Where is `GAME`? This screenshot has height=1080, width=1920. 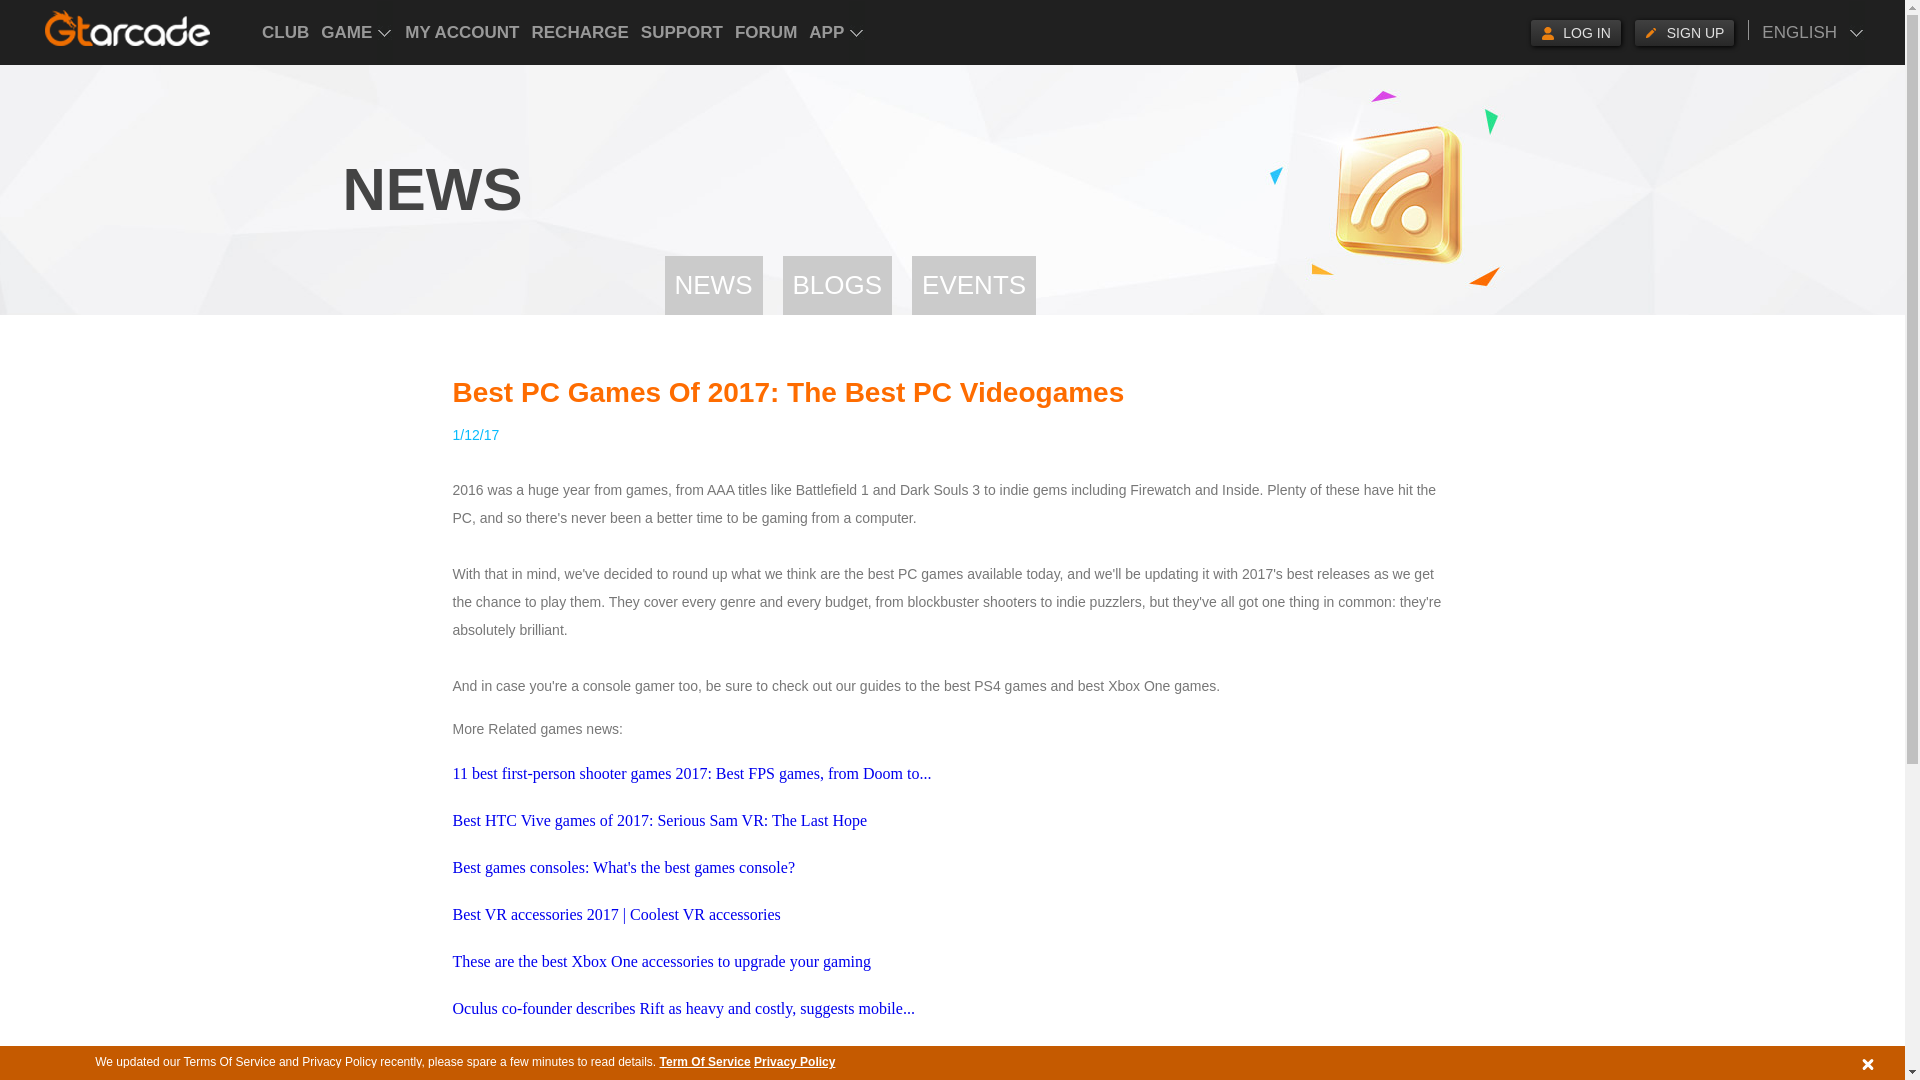 GAME is located at coordinates (356, 32).